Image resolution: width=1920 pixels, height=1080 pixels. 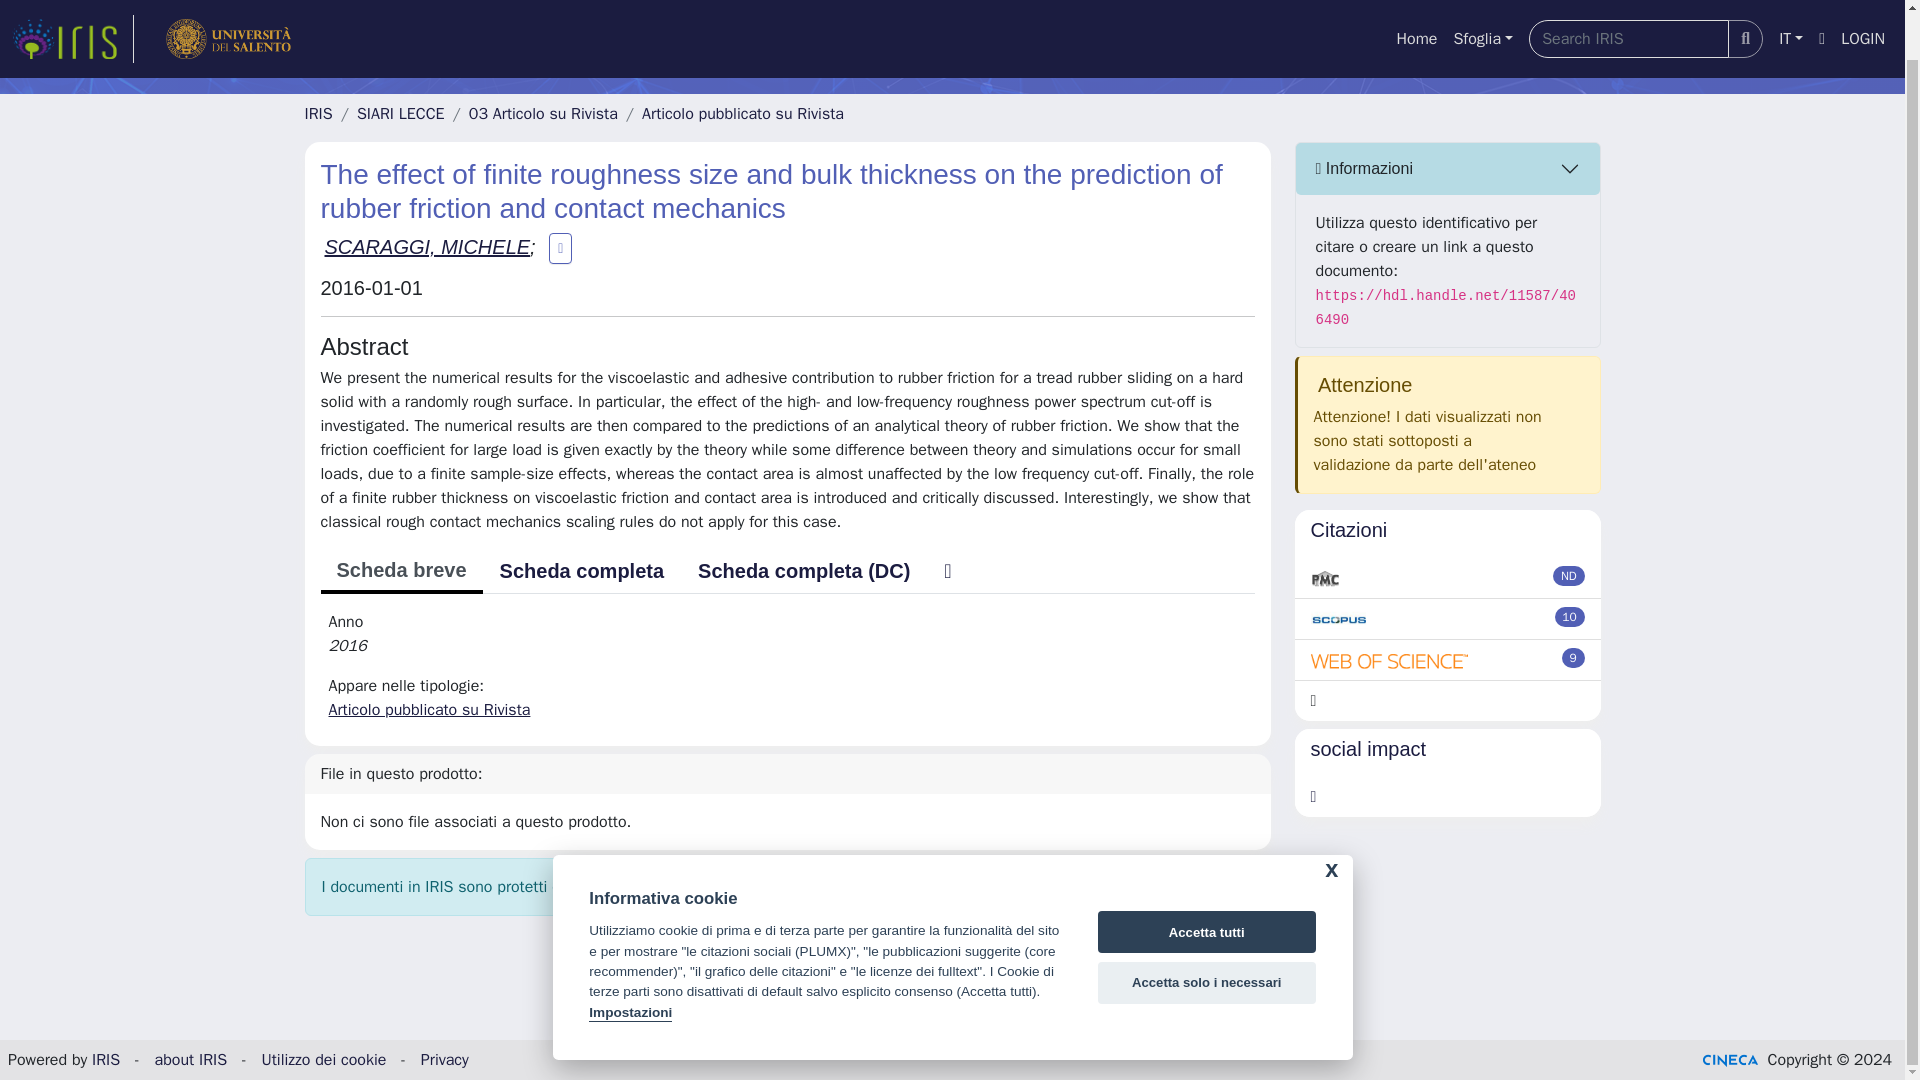 What do you see at coordinates (401, 114) in the screenshot?
I see `SIARI LECCE` at bounding box center [401, 114].